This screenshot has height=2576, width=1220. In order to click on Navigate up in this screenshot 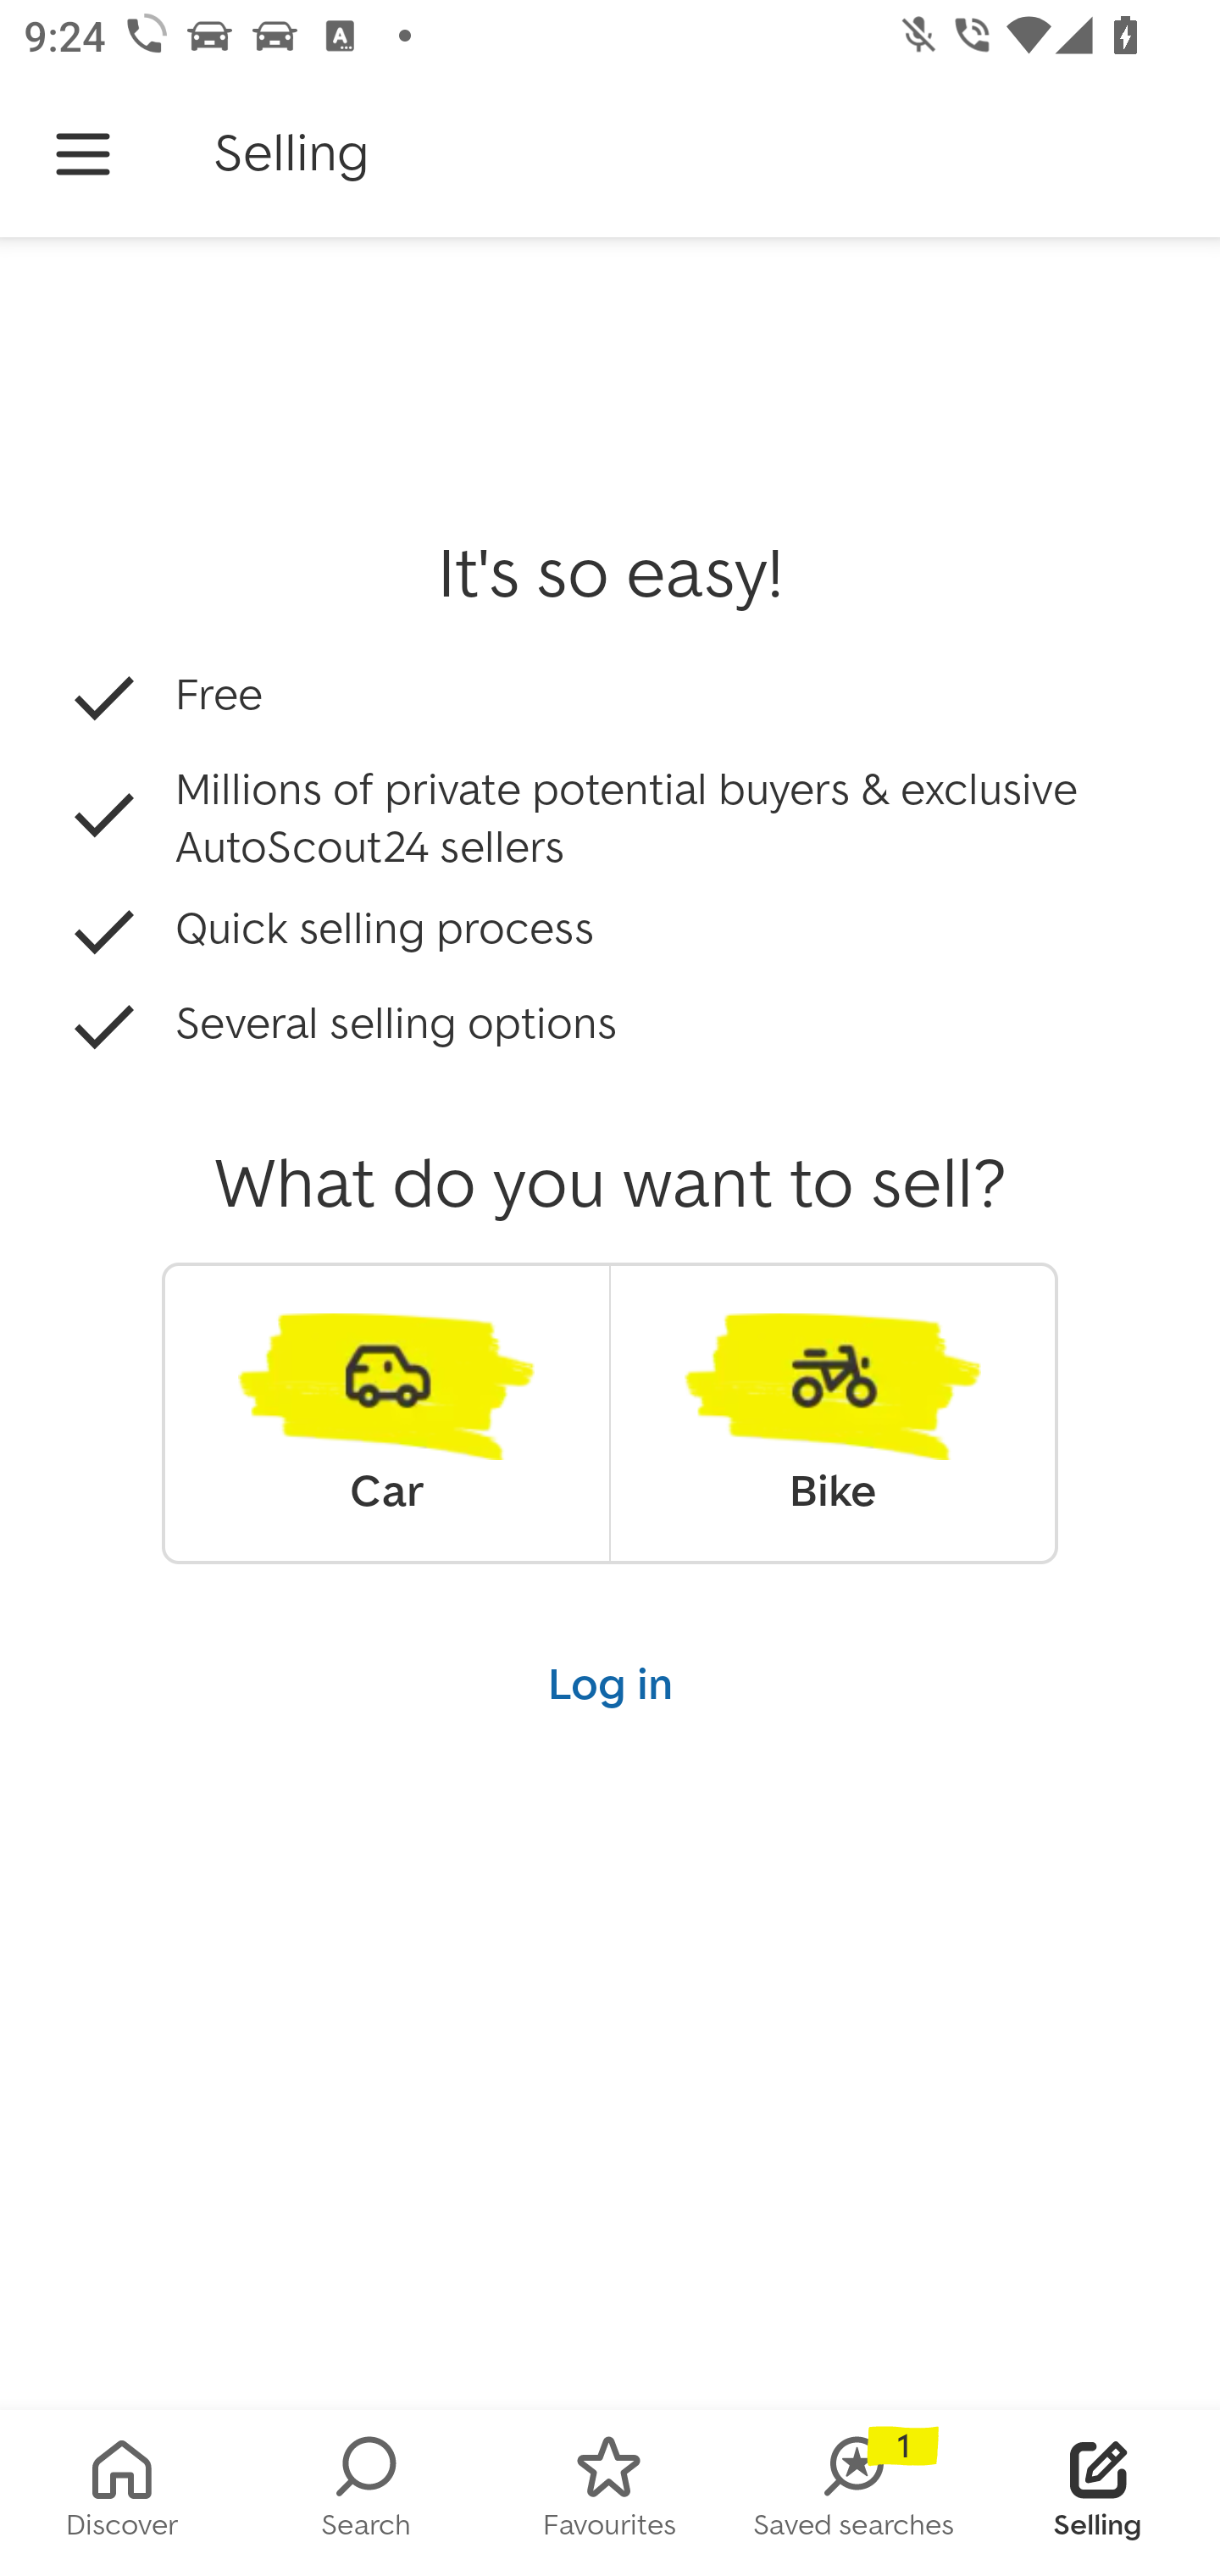, I will do `click(83, 154)`.